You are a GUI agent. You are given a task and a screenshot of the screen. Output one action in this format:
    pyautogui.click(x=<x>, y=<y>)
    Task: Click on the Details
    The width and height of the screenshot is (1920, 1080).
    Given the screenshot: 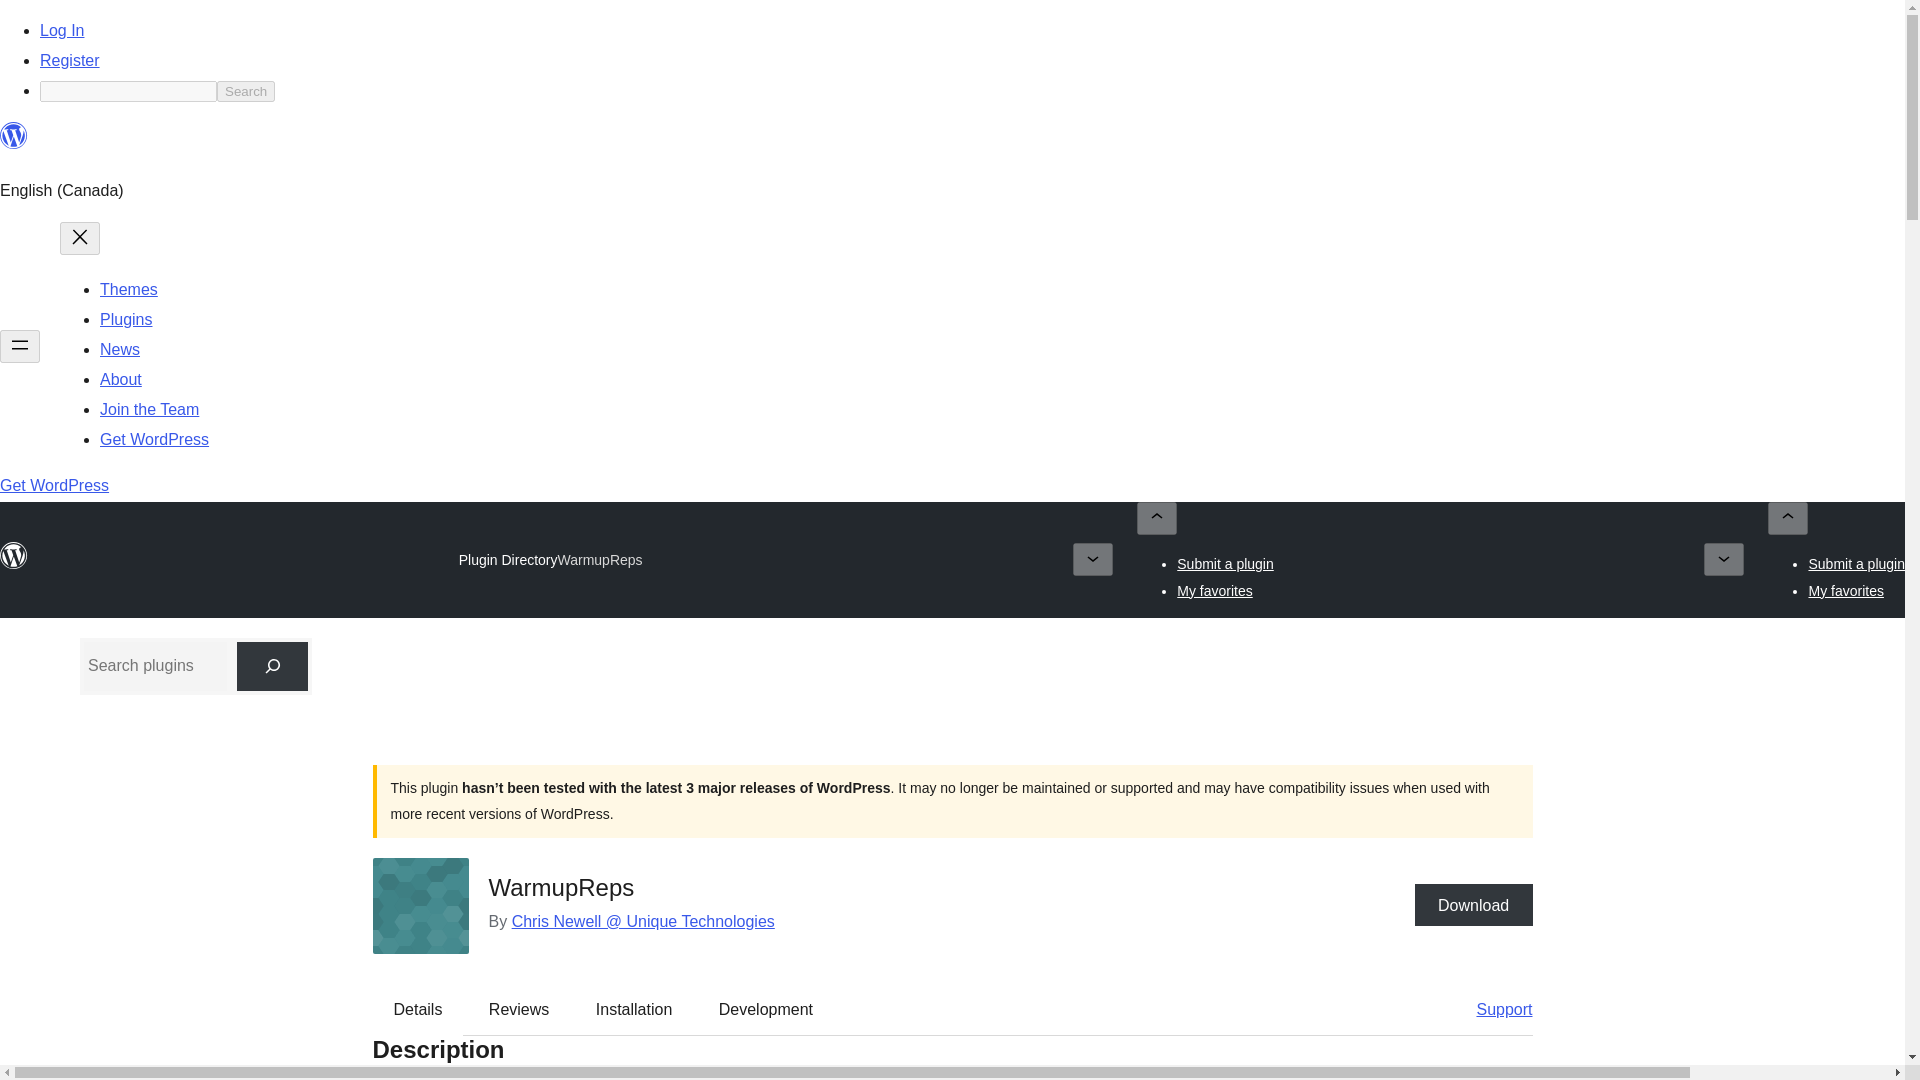 What is the action you would take?
    pyautogui.click(x=418, y=1009)
    